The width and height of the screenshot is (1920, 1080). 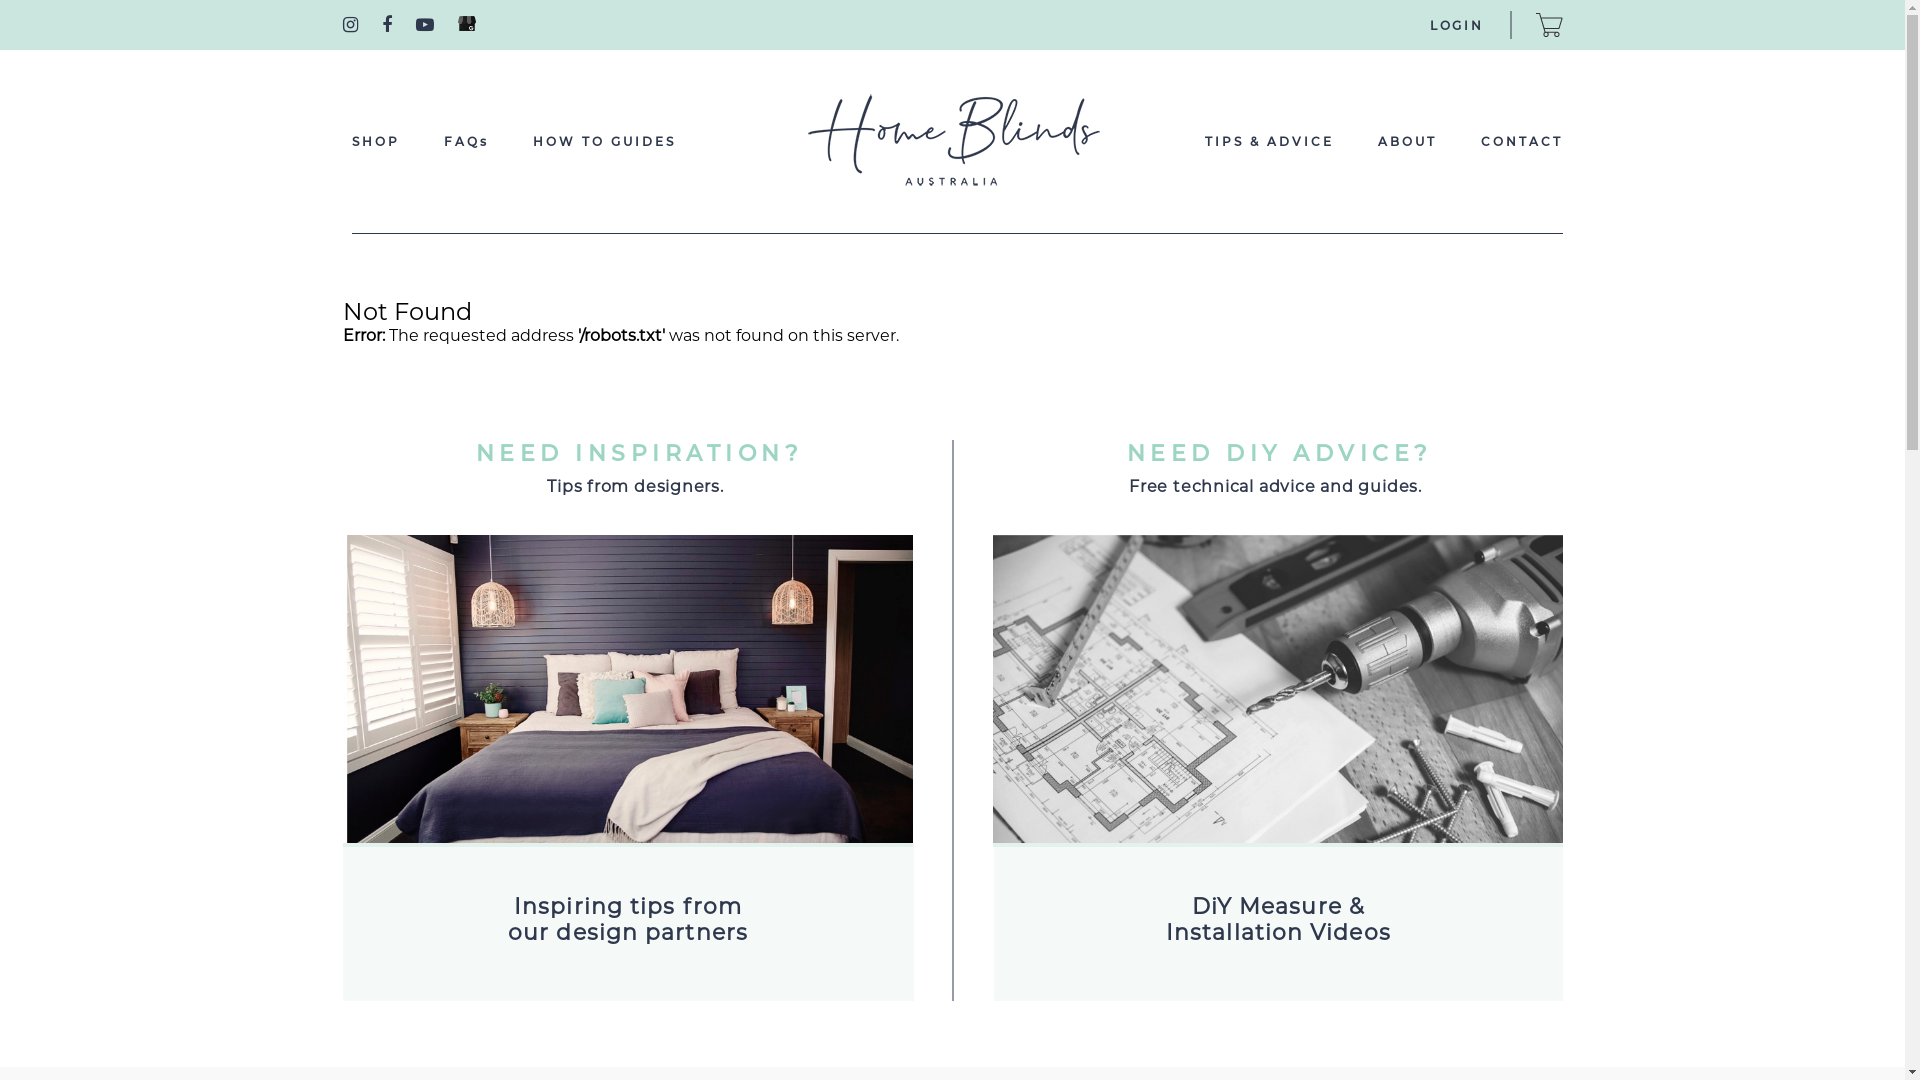 I want to click on CONTACT, so click(x=1521, y=142).